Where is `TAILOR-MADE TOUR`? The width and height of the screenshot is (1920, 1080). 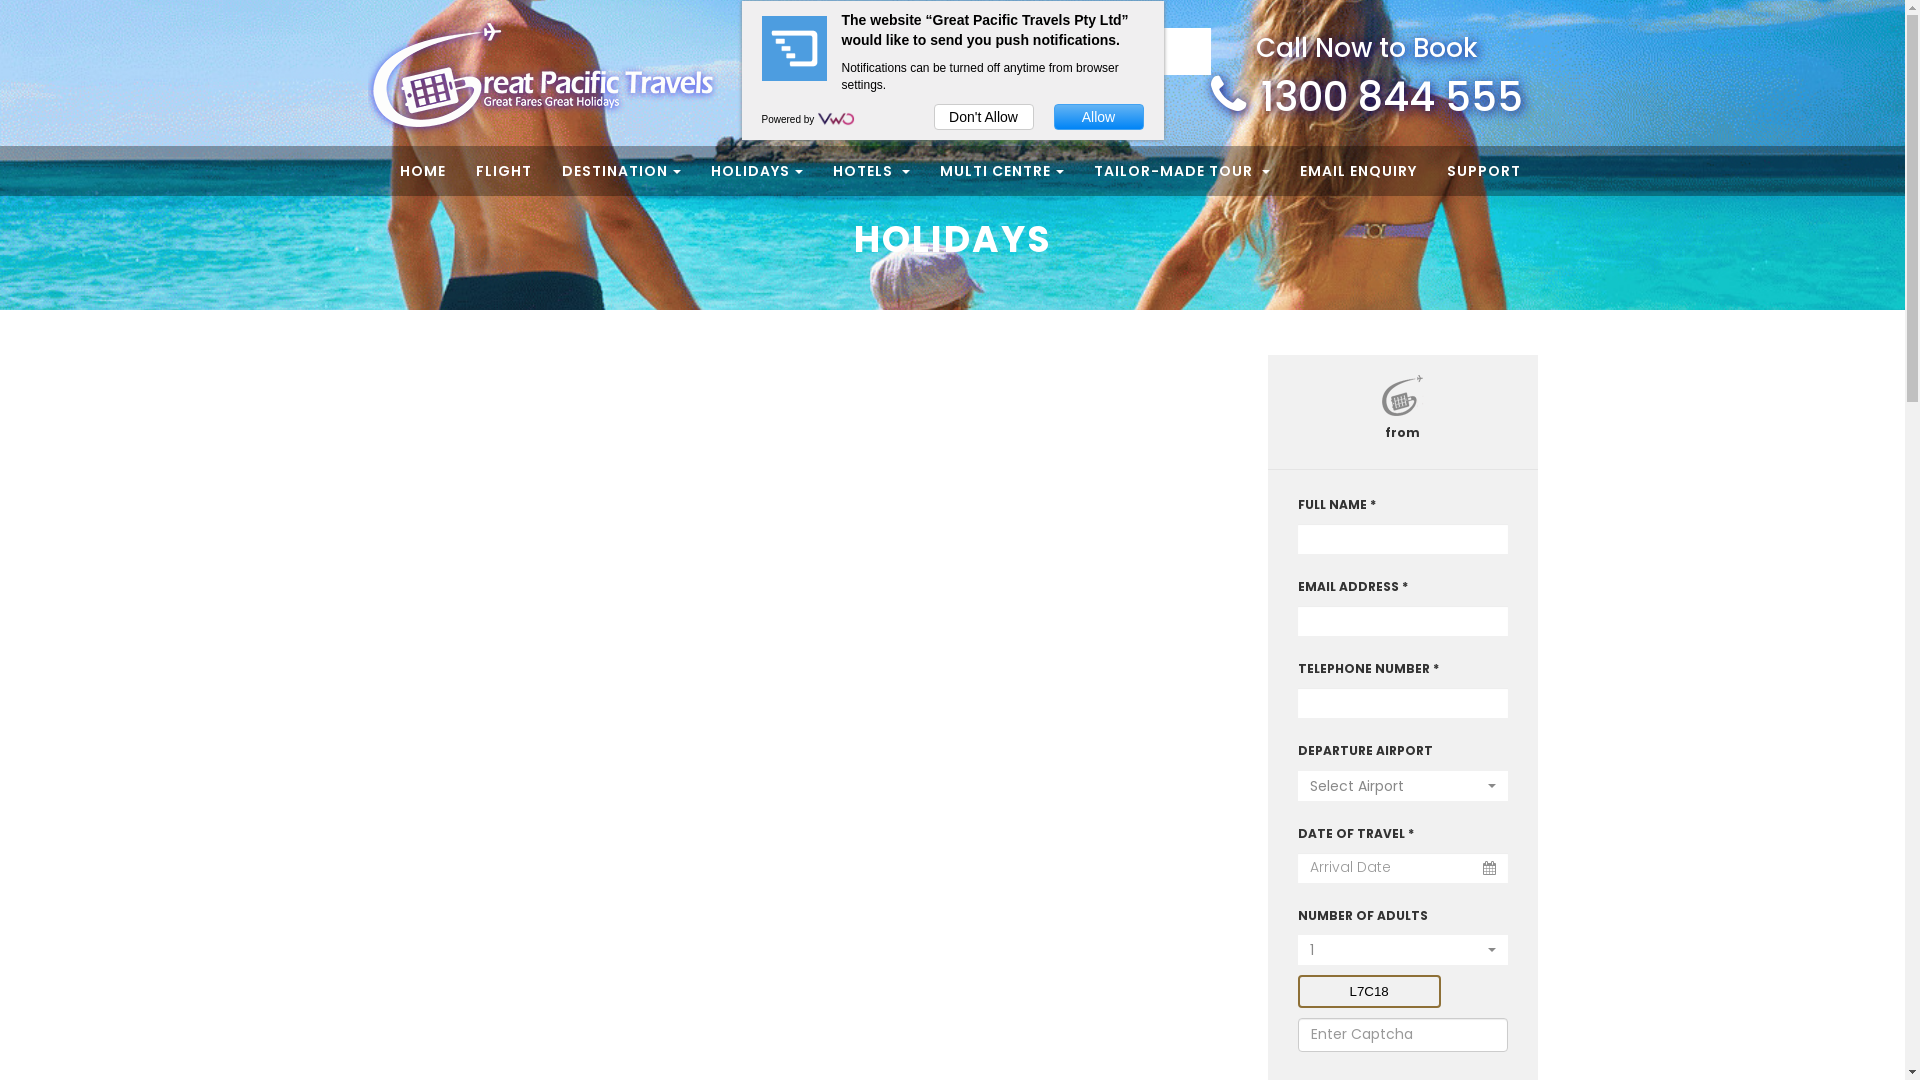
TAILOR-MADE TOUR is located at coordinates (1182, 171).